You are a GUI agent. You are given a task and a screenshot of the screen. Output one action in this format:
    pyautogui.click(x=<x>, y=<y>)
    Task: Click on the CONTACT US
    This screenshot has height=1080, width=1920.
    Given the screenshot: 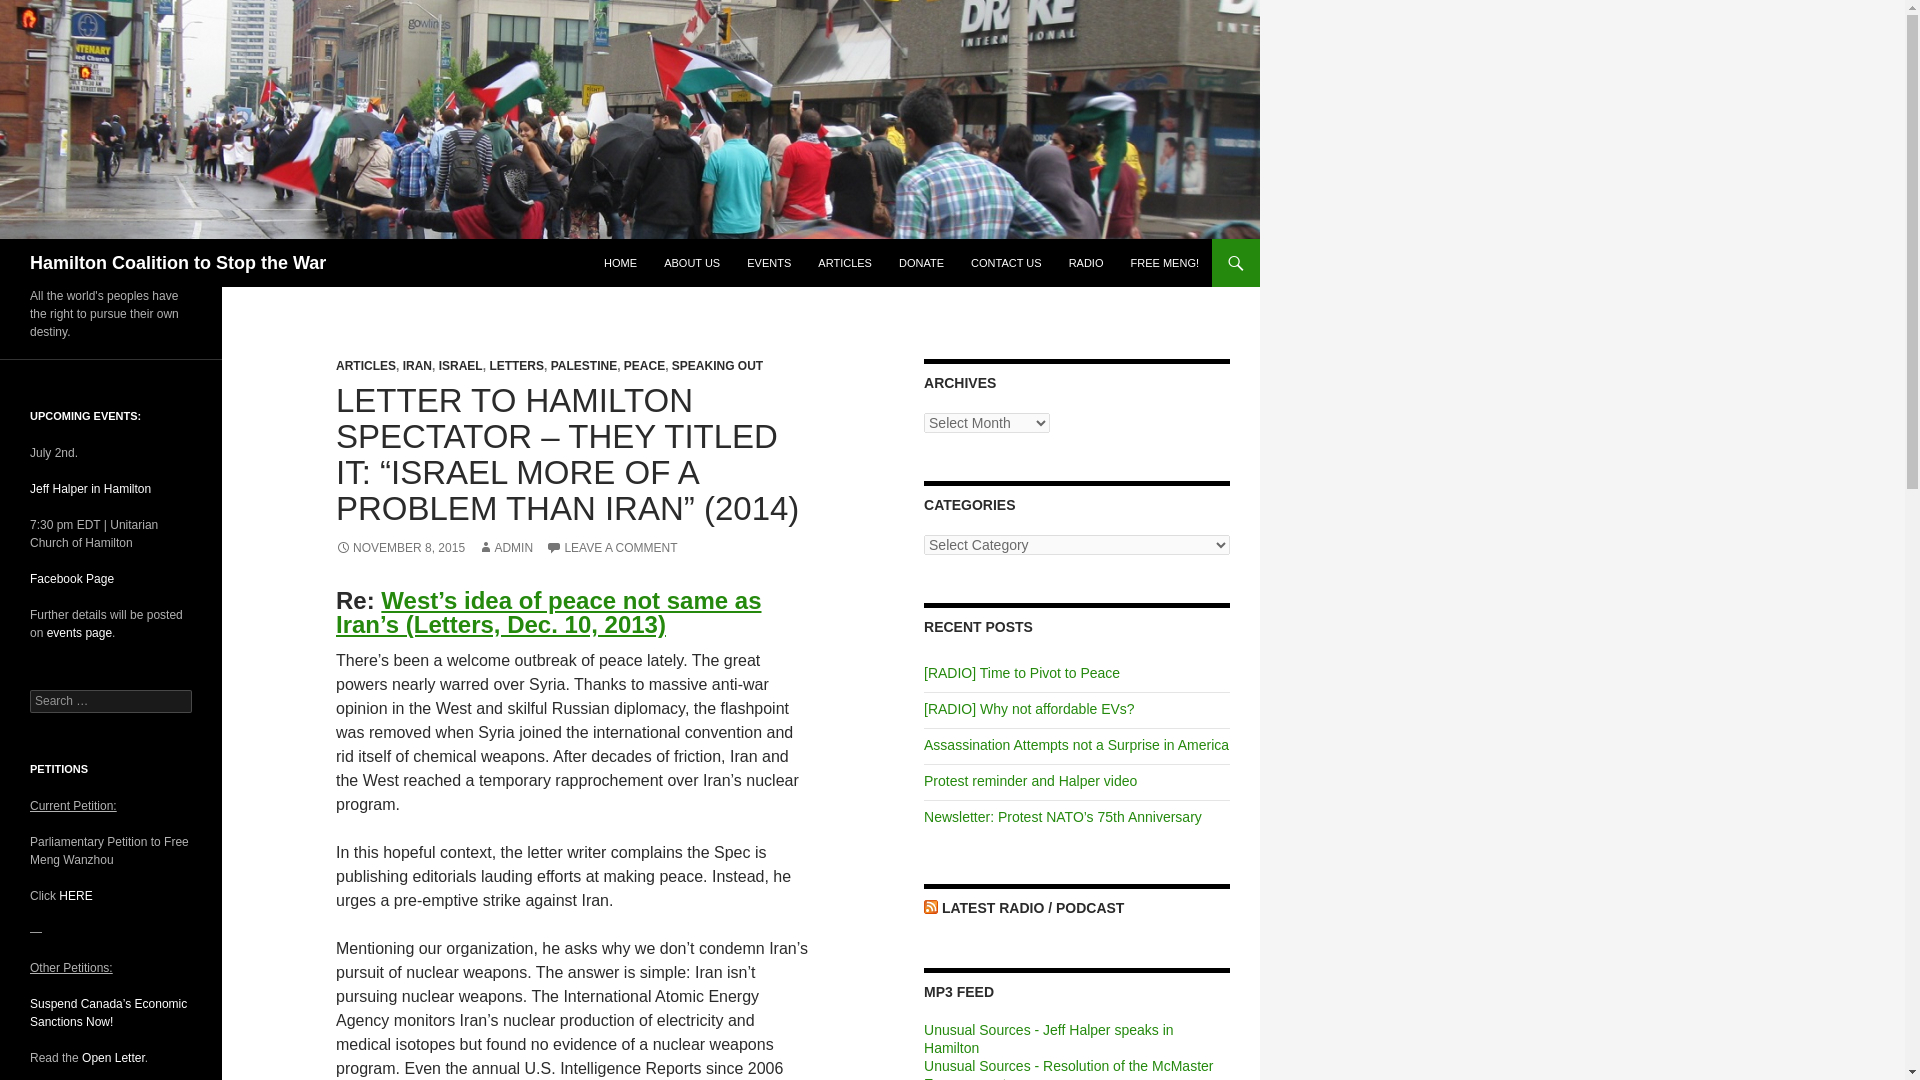 What is the action you would take?
    pyautogui.click(x=1006, y=262)
    